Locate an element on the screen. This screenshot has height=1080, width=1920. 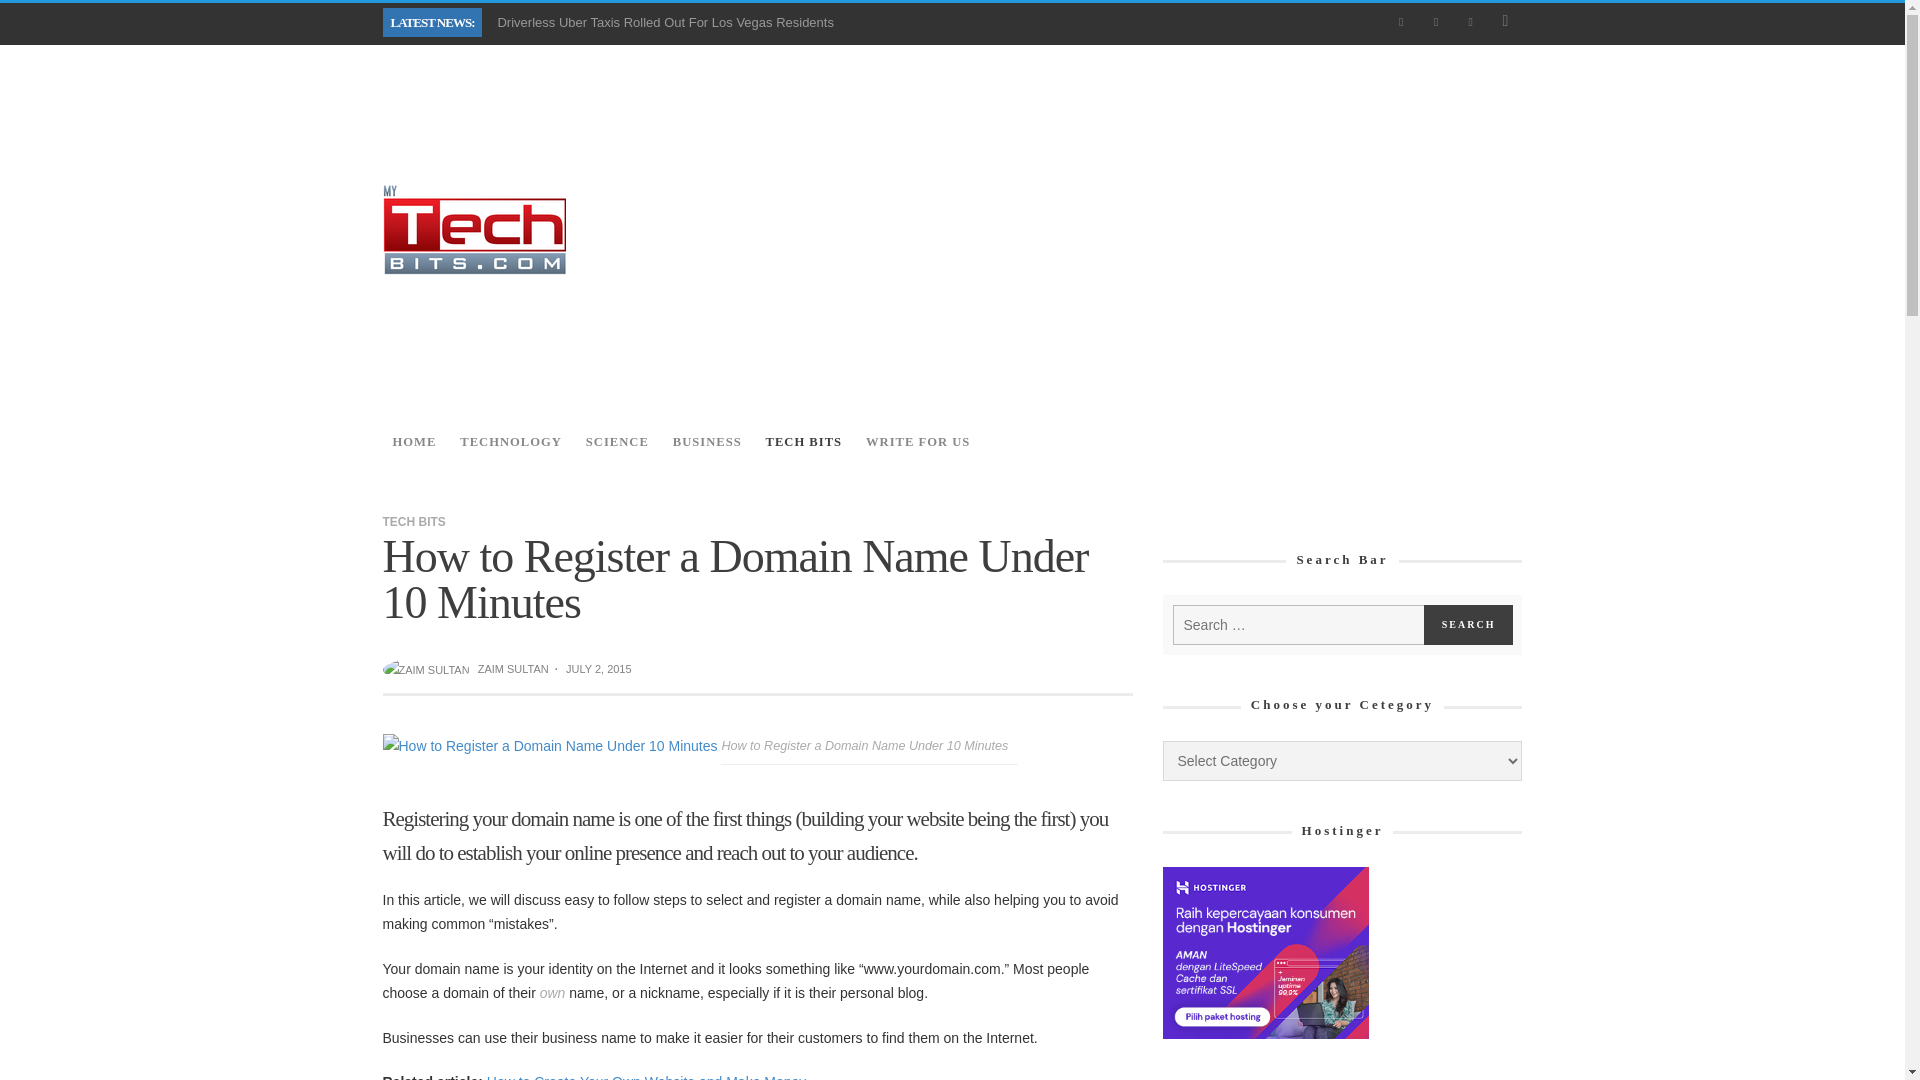
Facebook is located at coordinates (1401, 22).